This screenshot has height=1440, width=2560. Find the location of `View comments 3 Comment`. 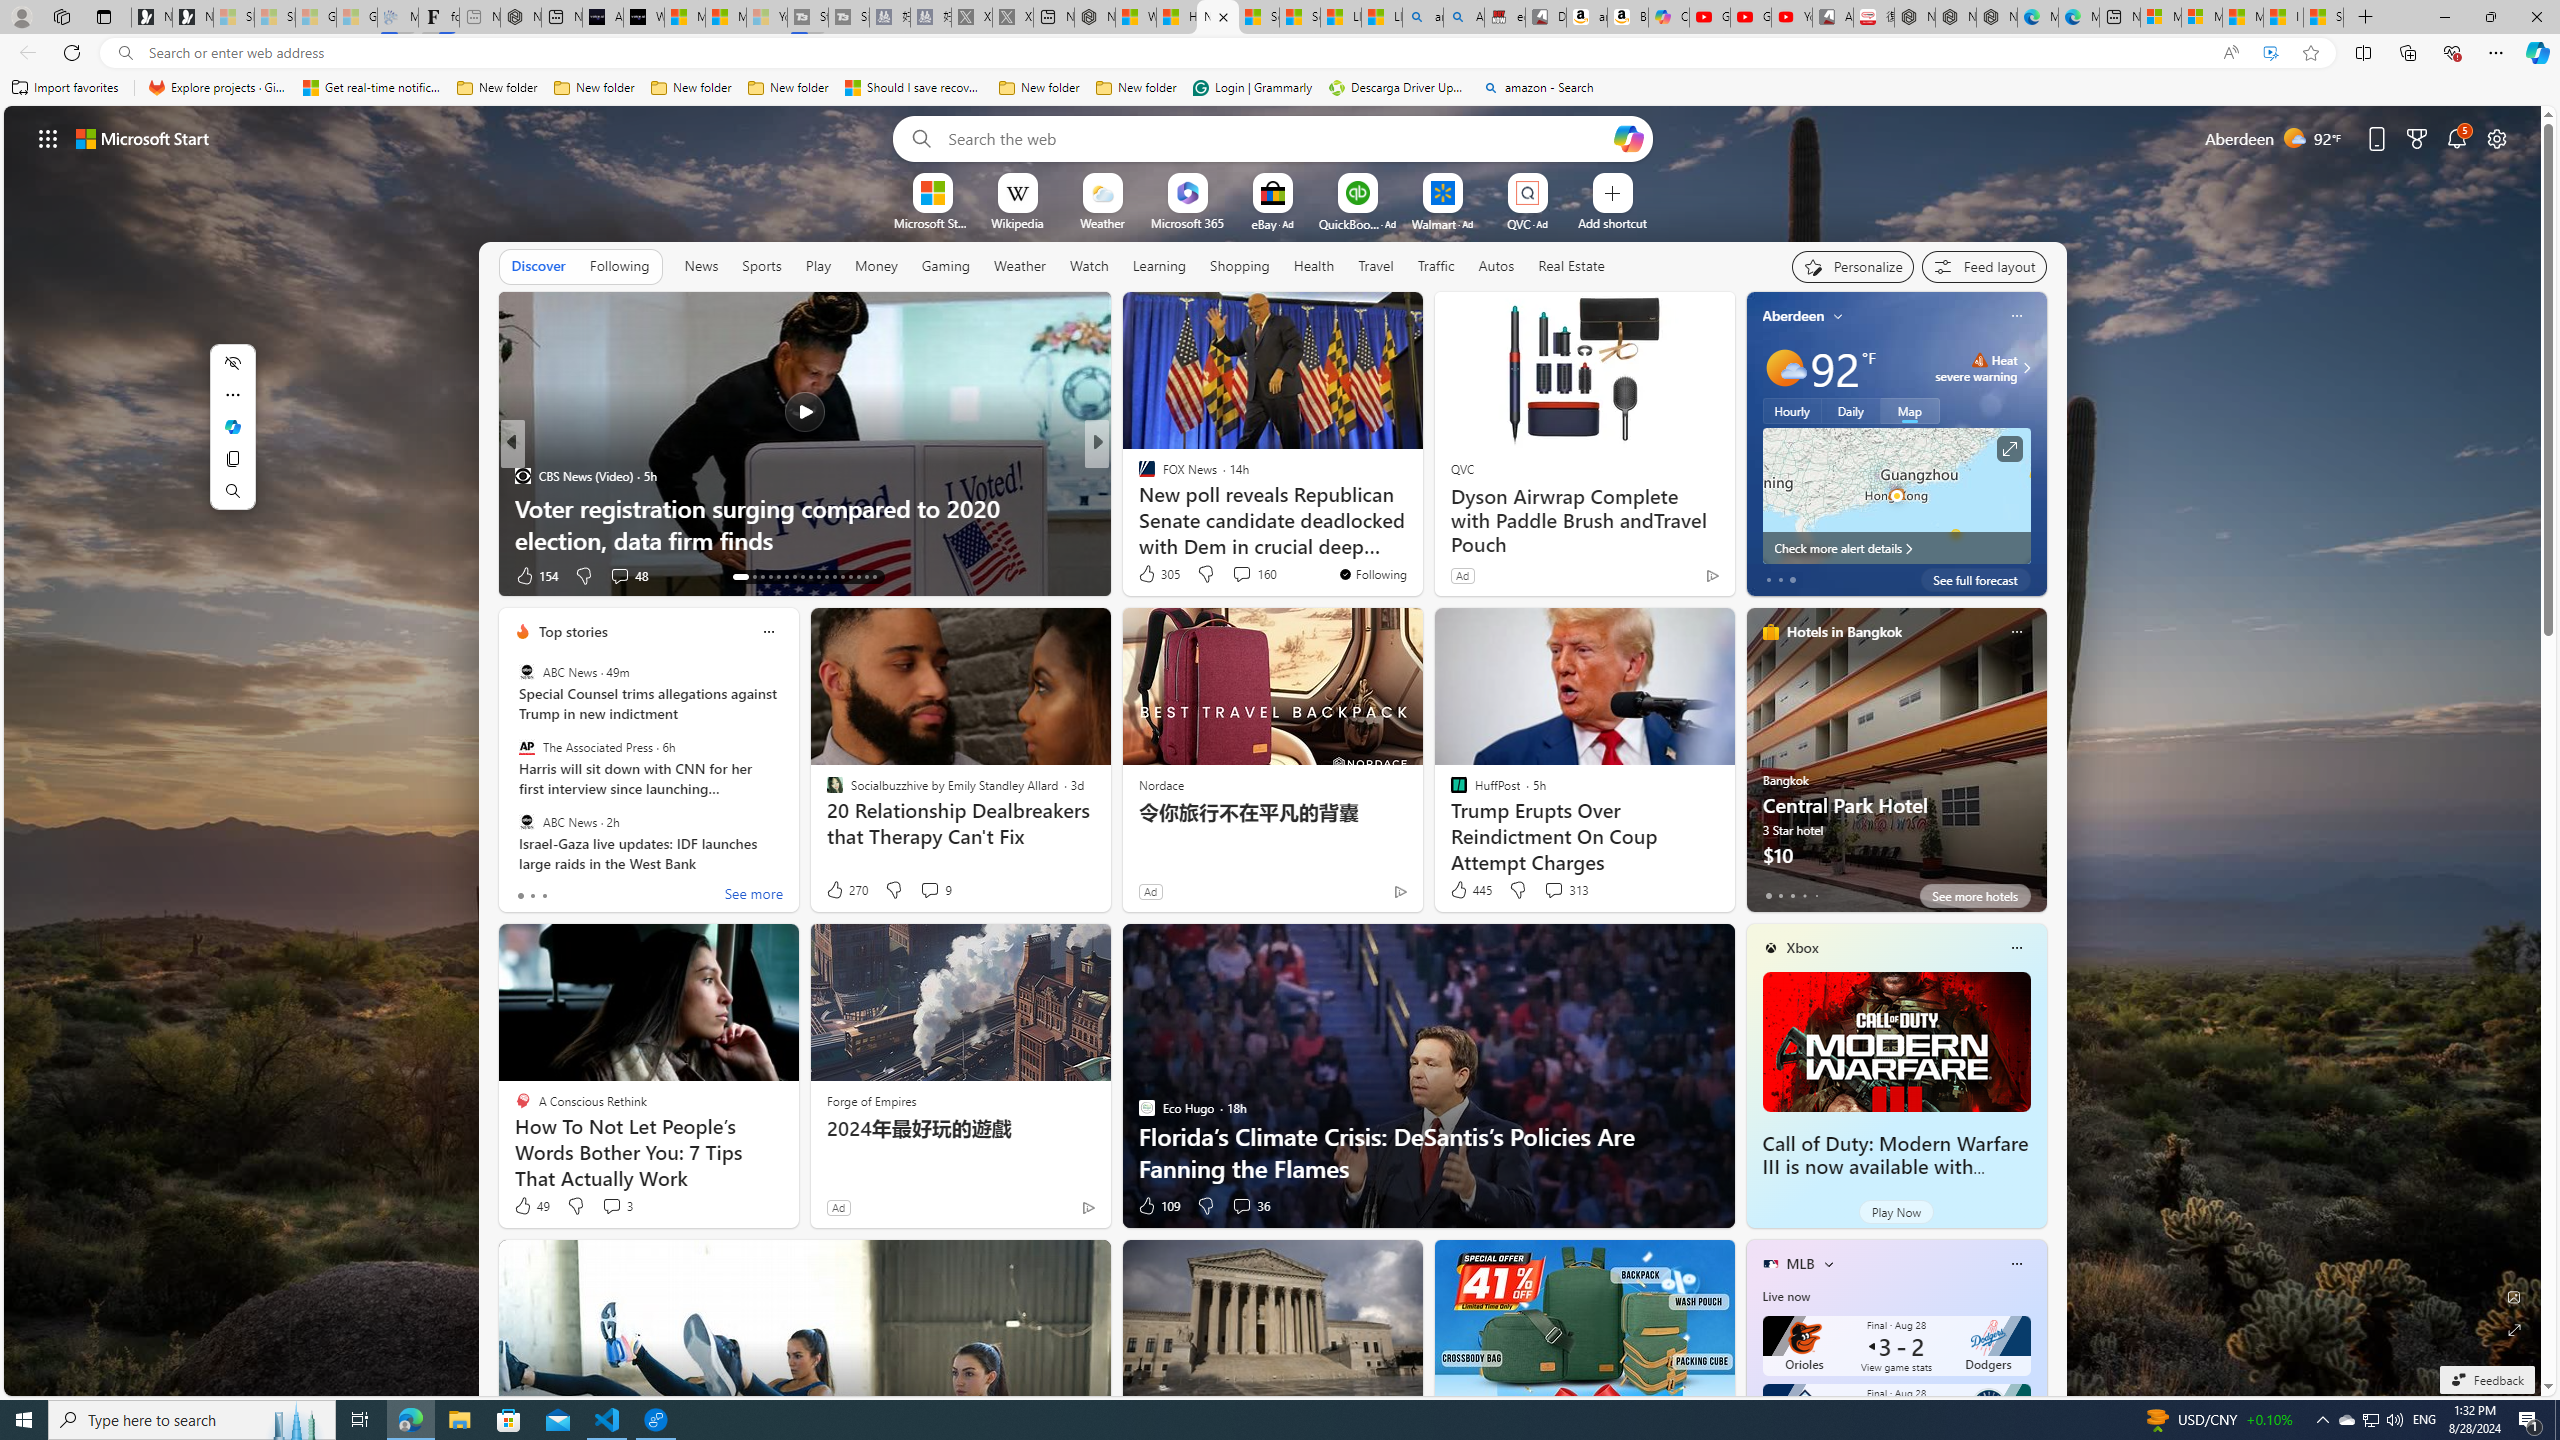

View comments 3 Comment is located at coordinates (616, 1206).